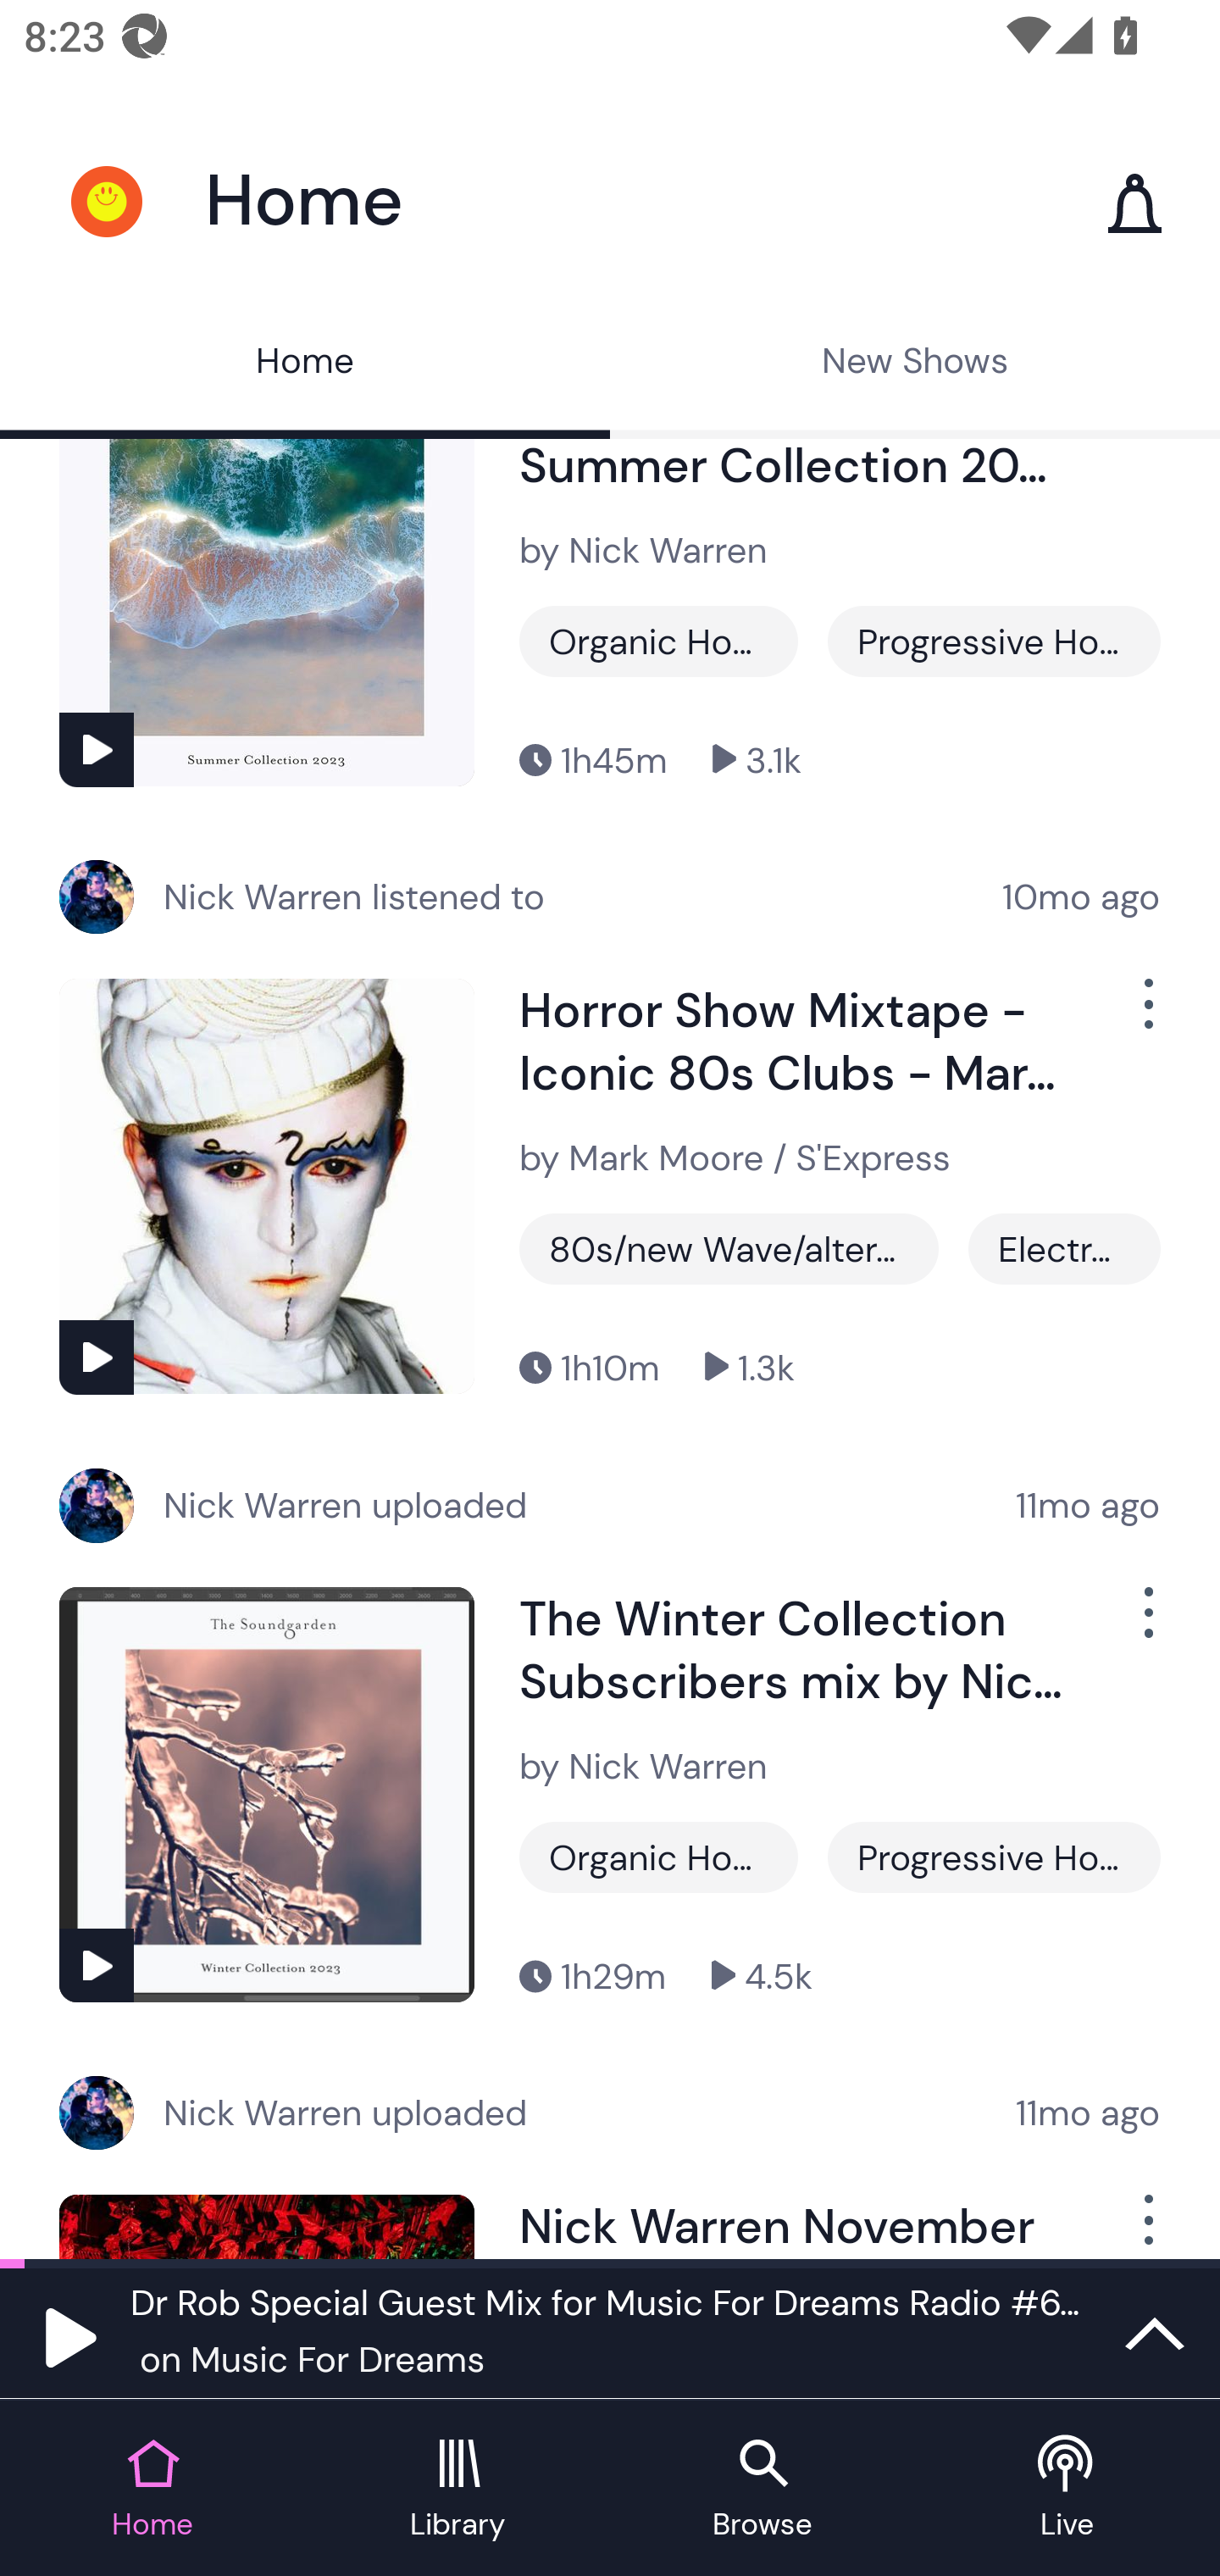 Image resolution: width=1220 pixels, height=2576 pixels. Describe the element at coordinates (1064, 1249) in the screenshot. I see `Electronic` at that location.